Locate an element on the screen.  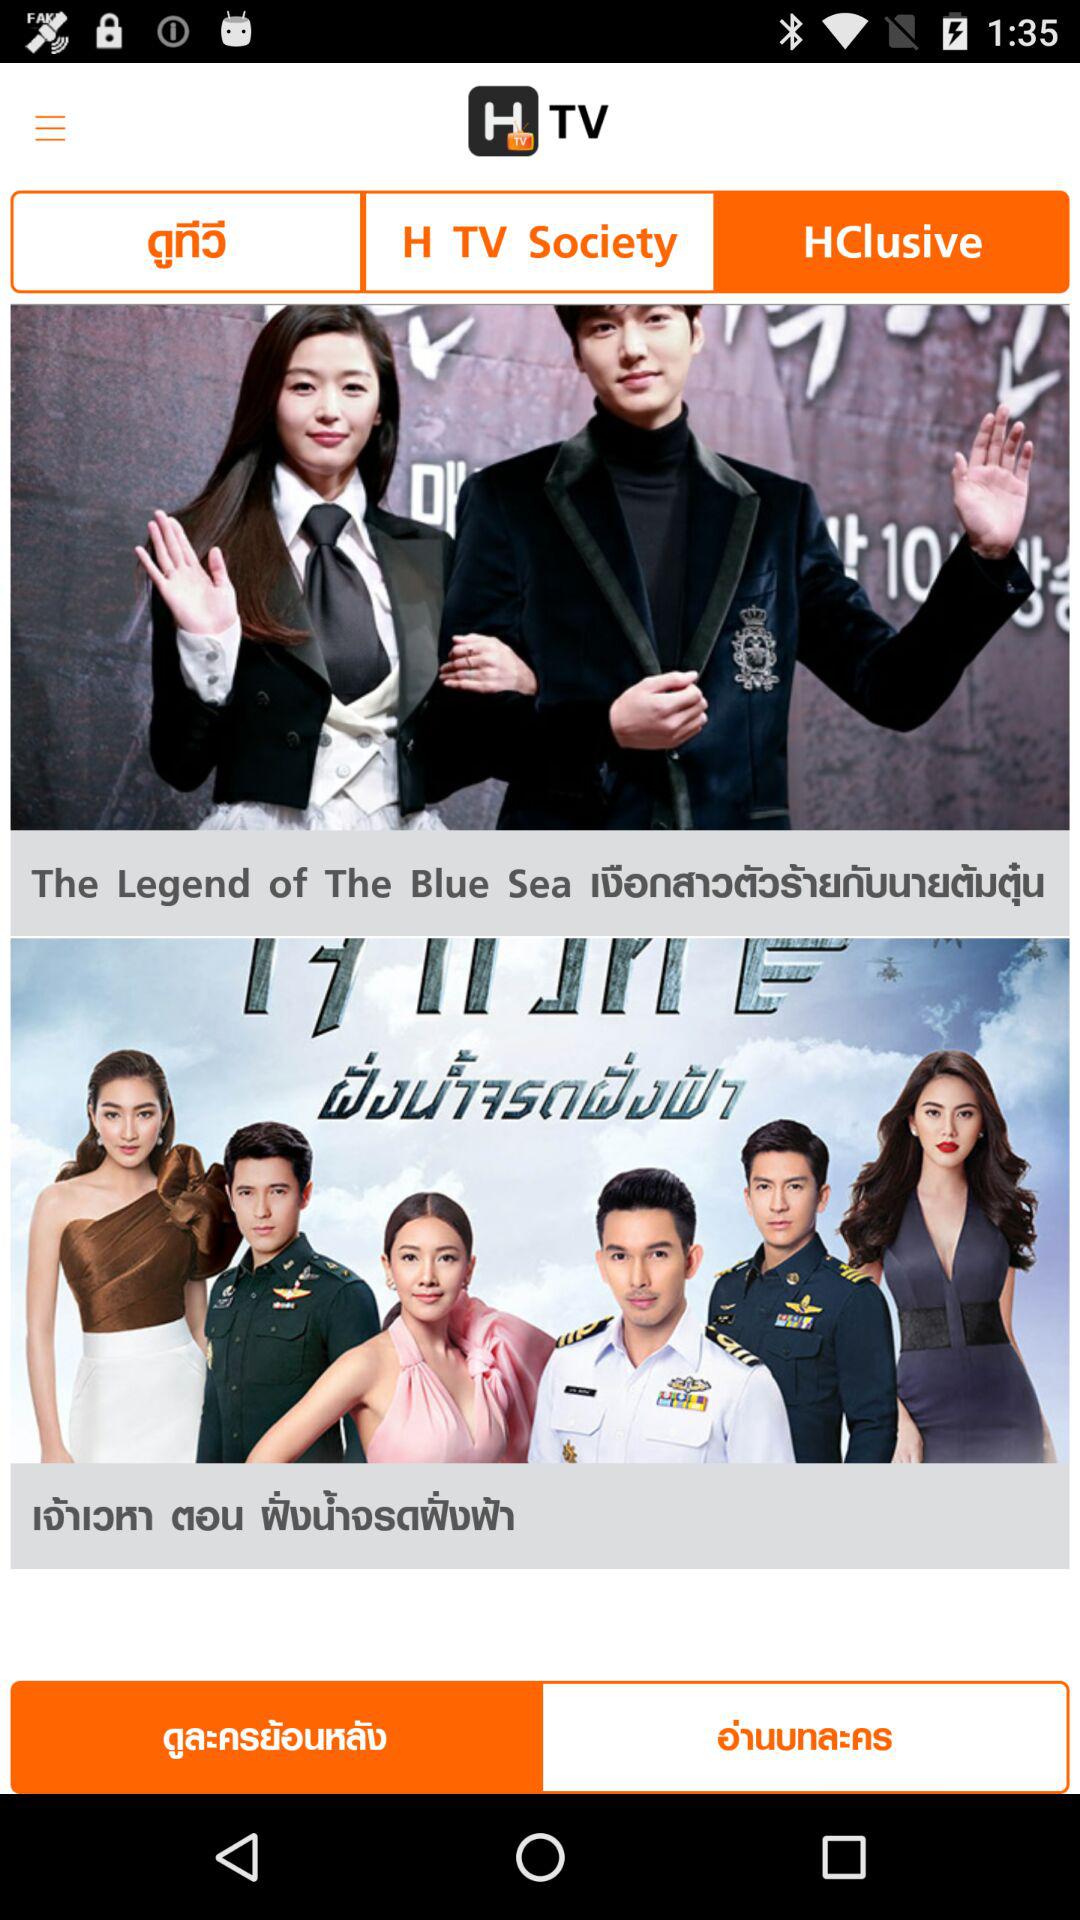
flip to the h tv society is located at coordinates (539, 242).